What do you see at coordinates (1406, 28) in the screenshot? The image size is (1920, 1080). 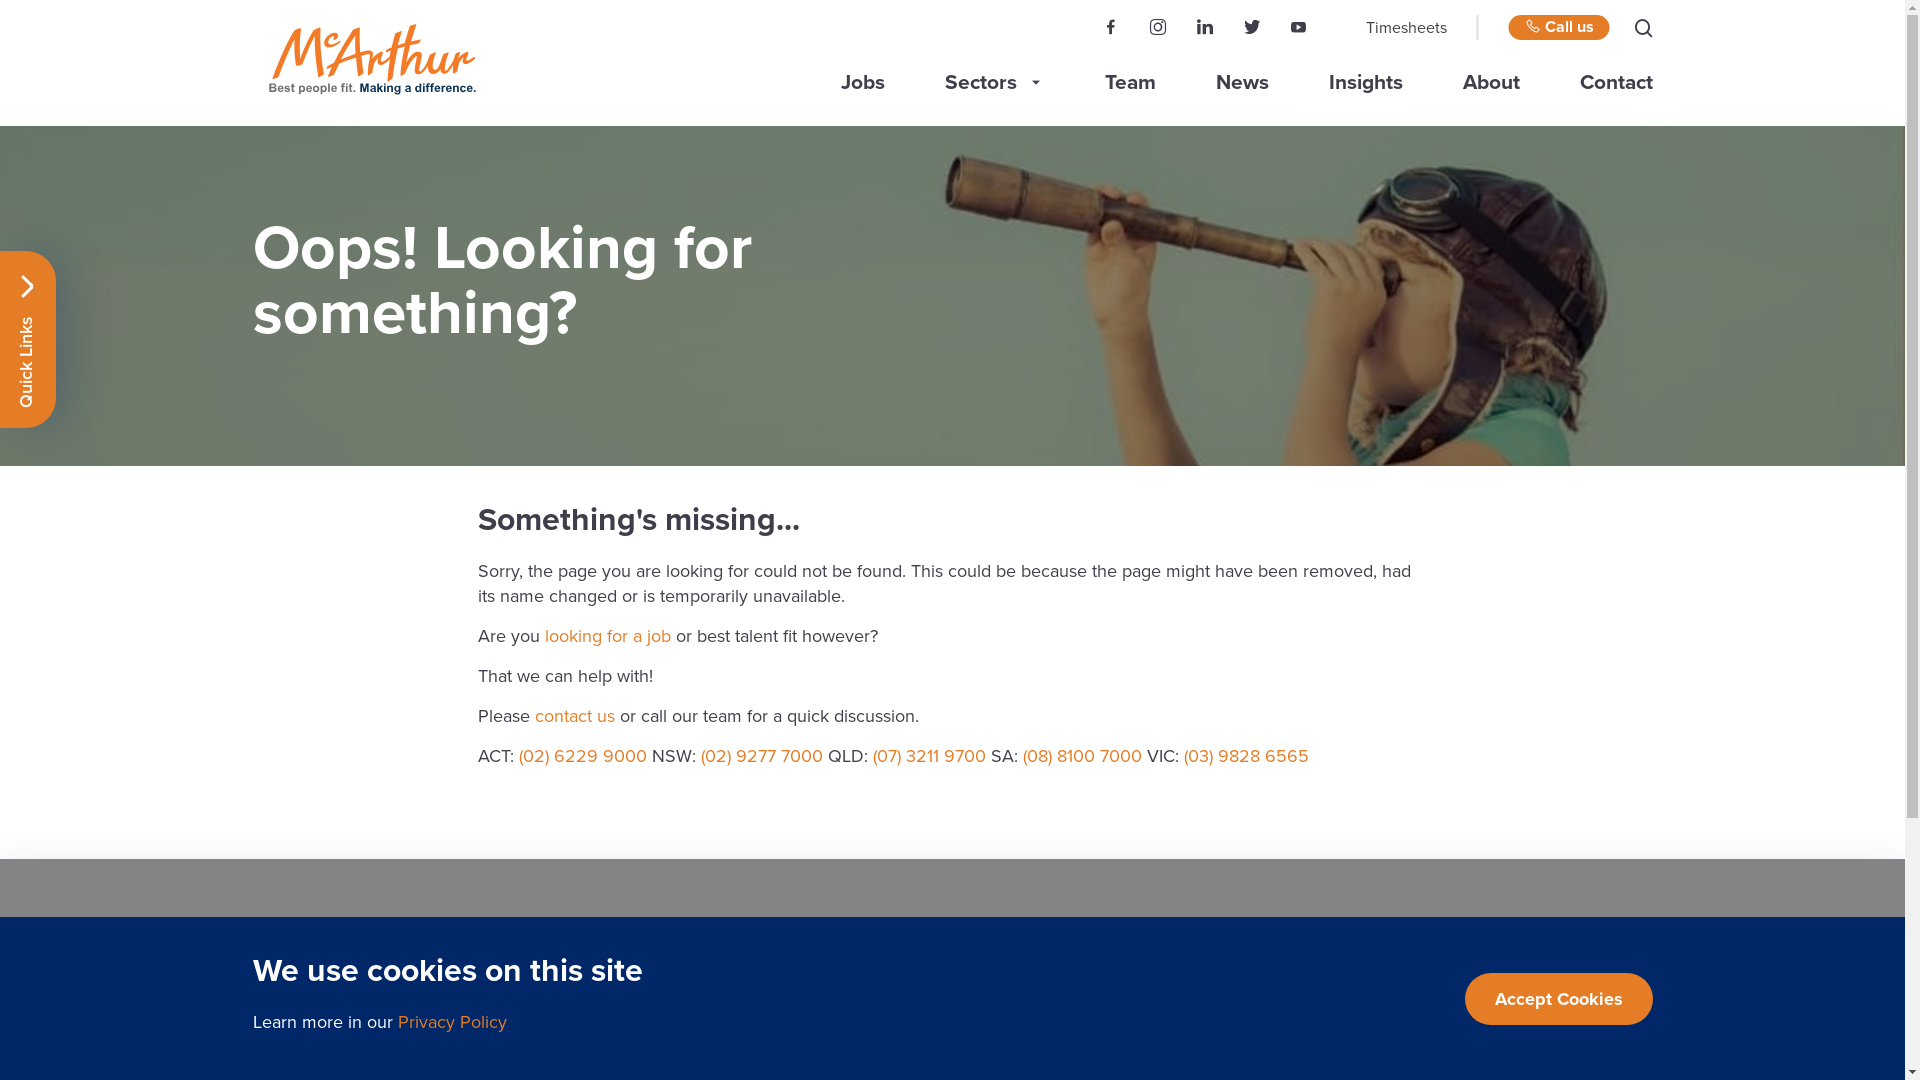 I see `Timesheets` at bounding box center [1406, 28].